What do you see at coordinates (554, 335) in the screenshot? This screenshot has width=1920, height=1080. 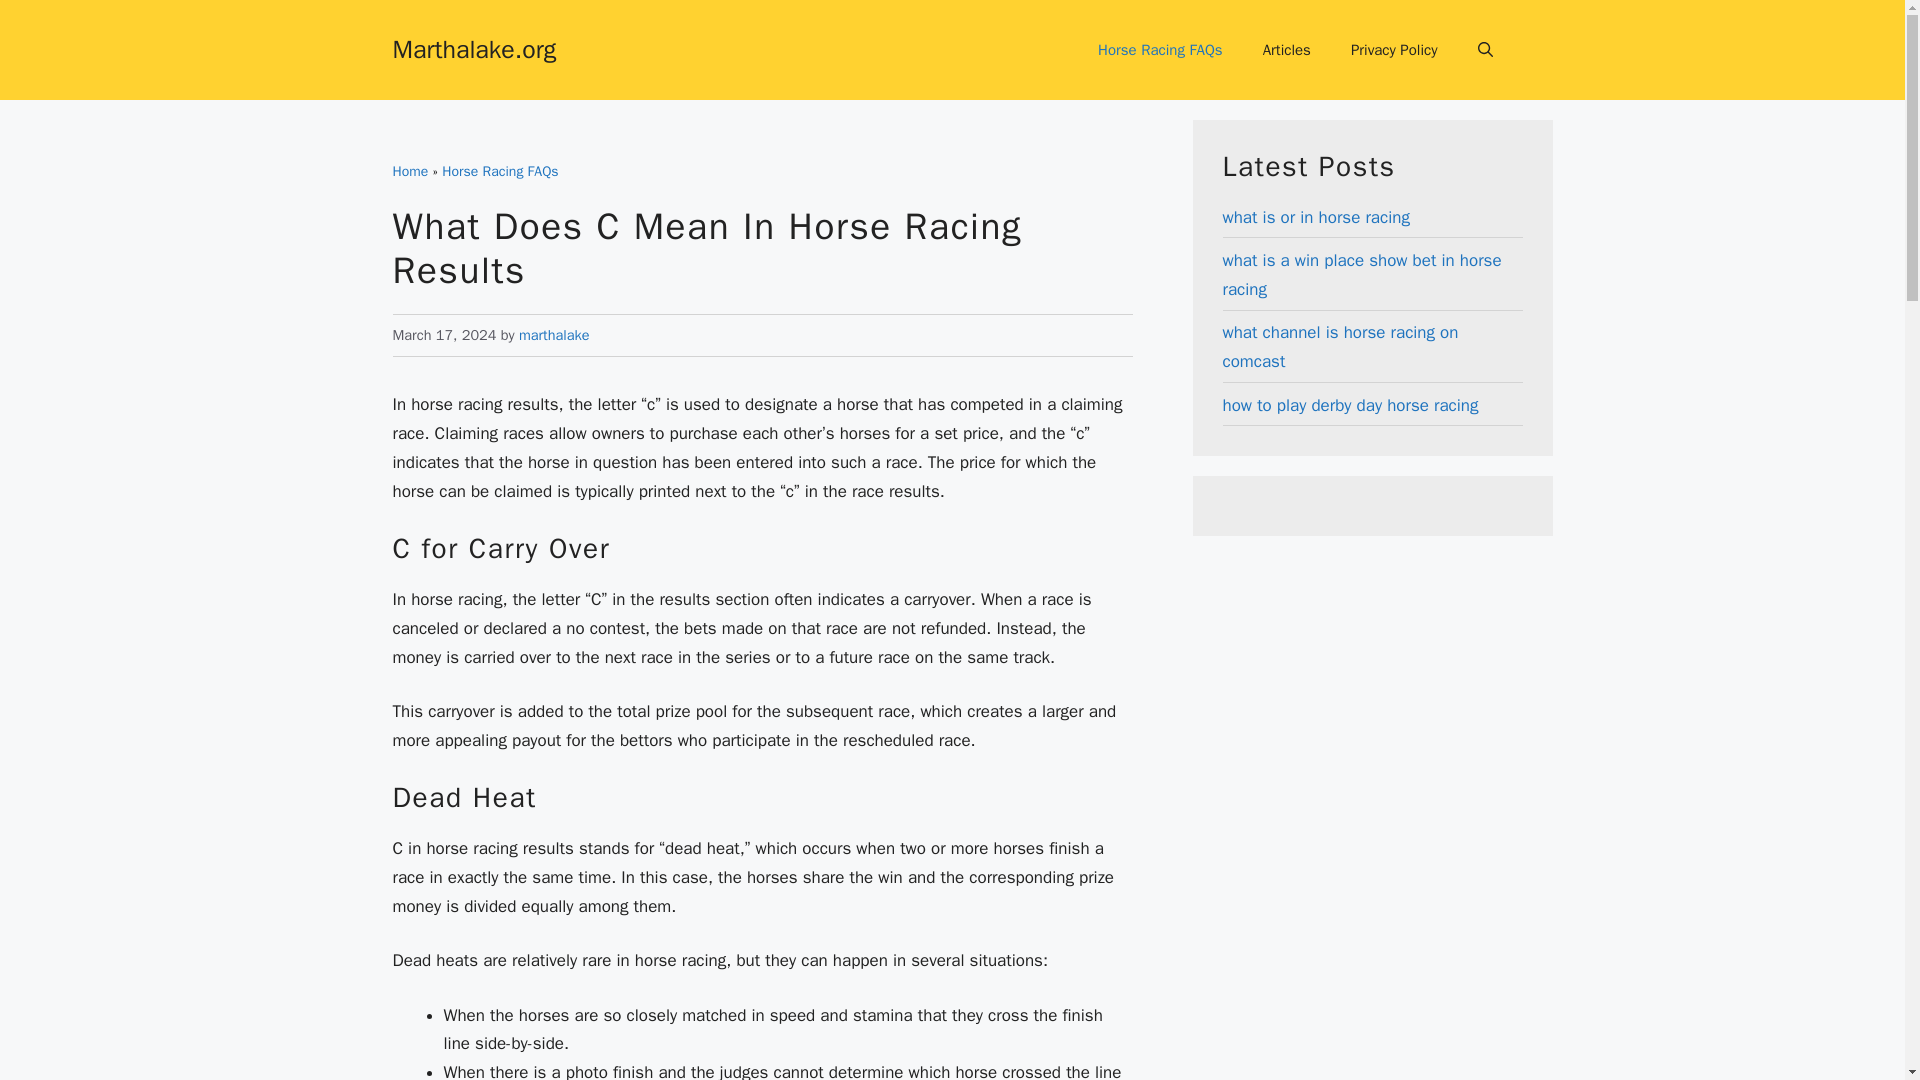 I see `marthalake` at bounding box center [554, 335].